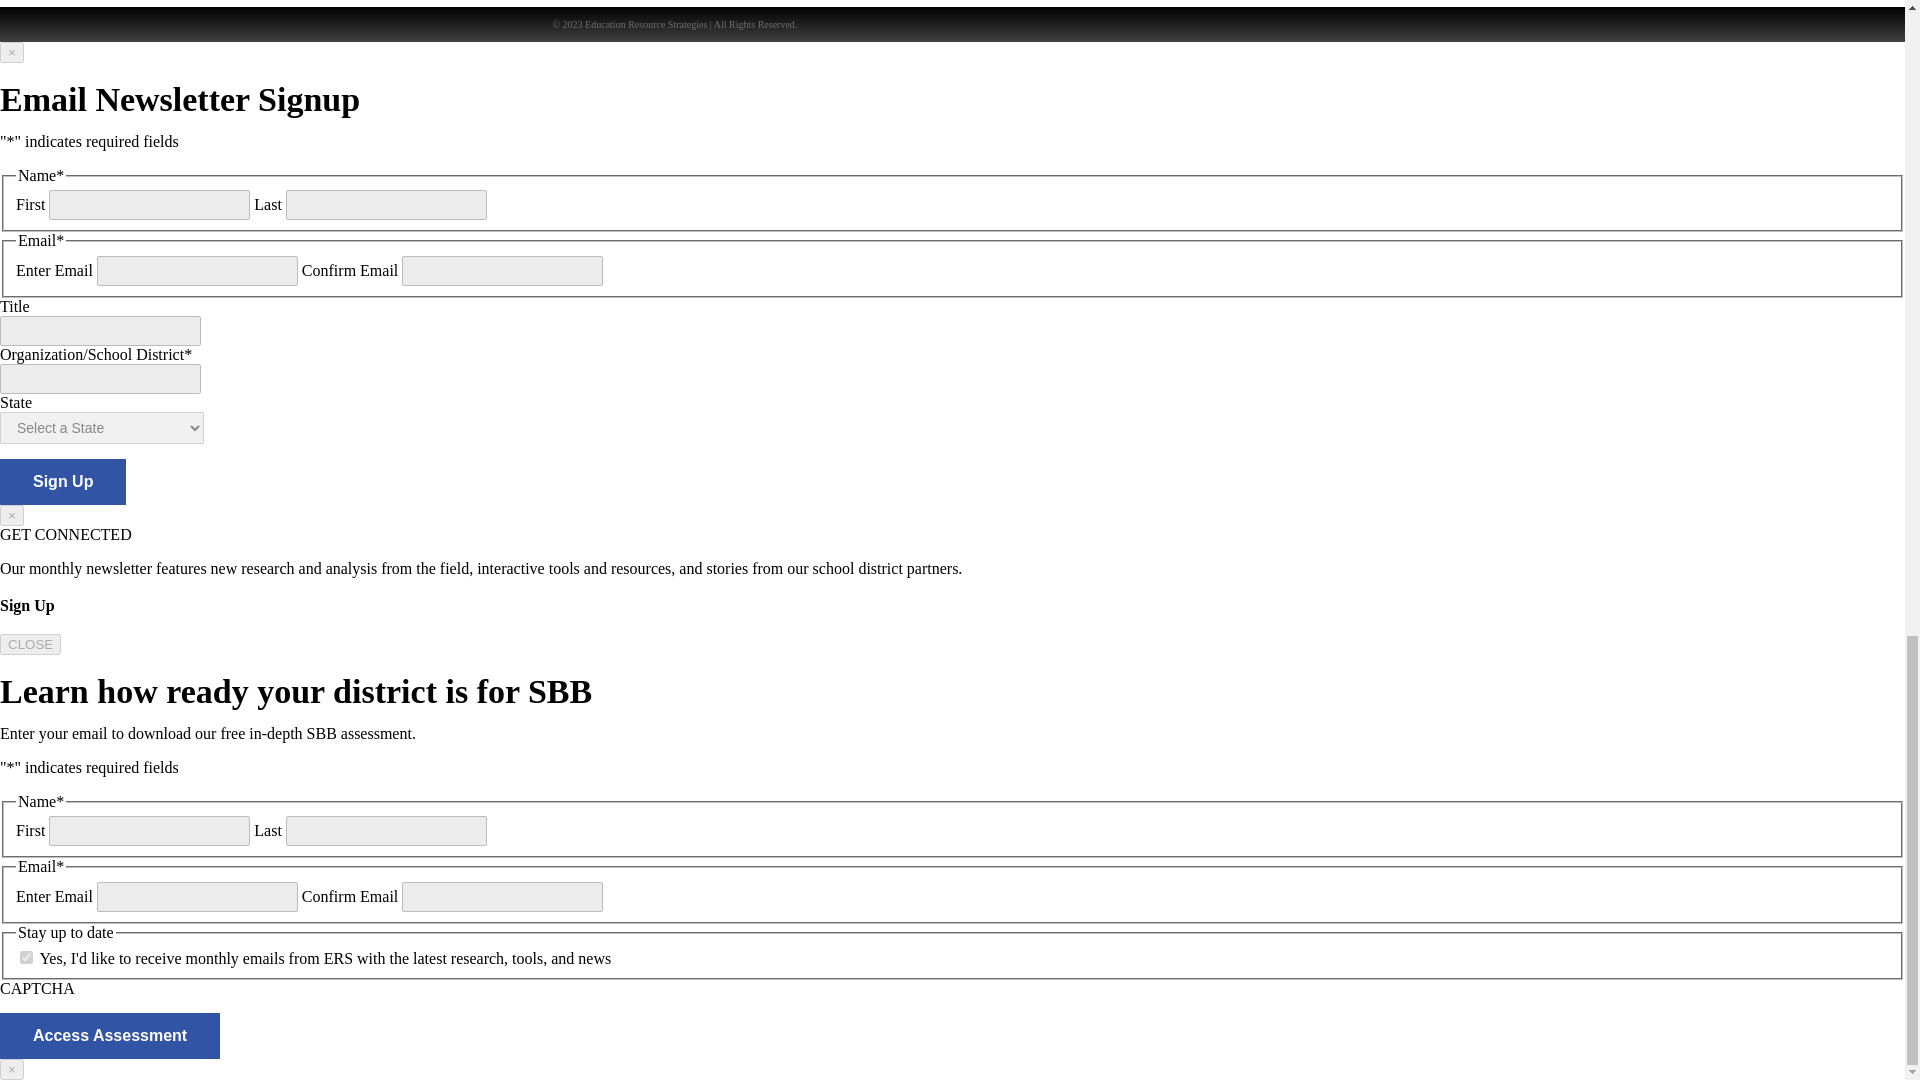 The image size is (1920, 1080). Describe the element at coordinates (63, 482) in the screenshot. I see `Sign Up` at that location.